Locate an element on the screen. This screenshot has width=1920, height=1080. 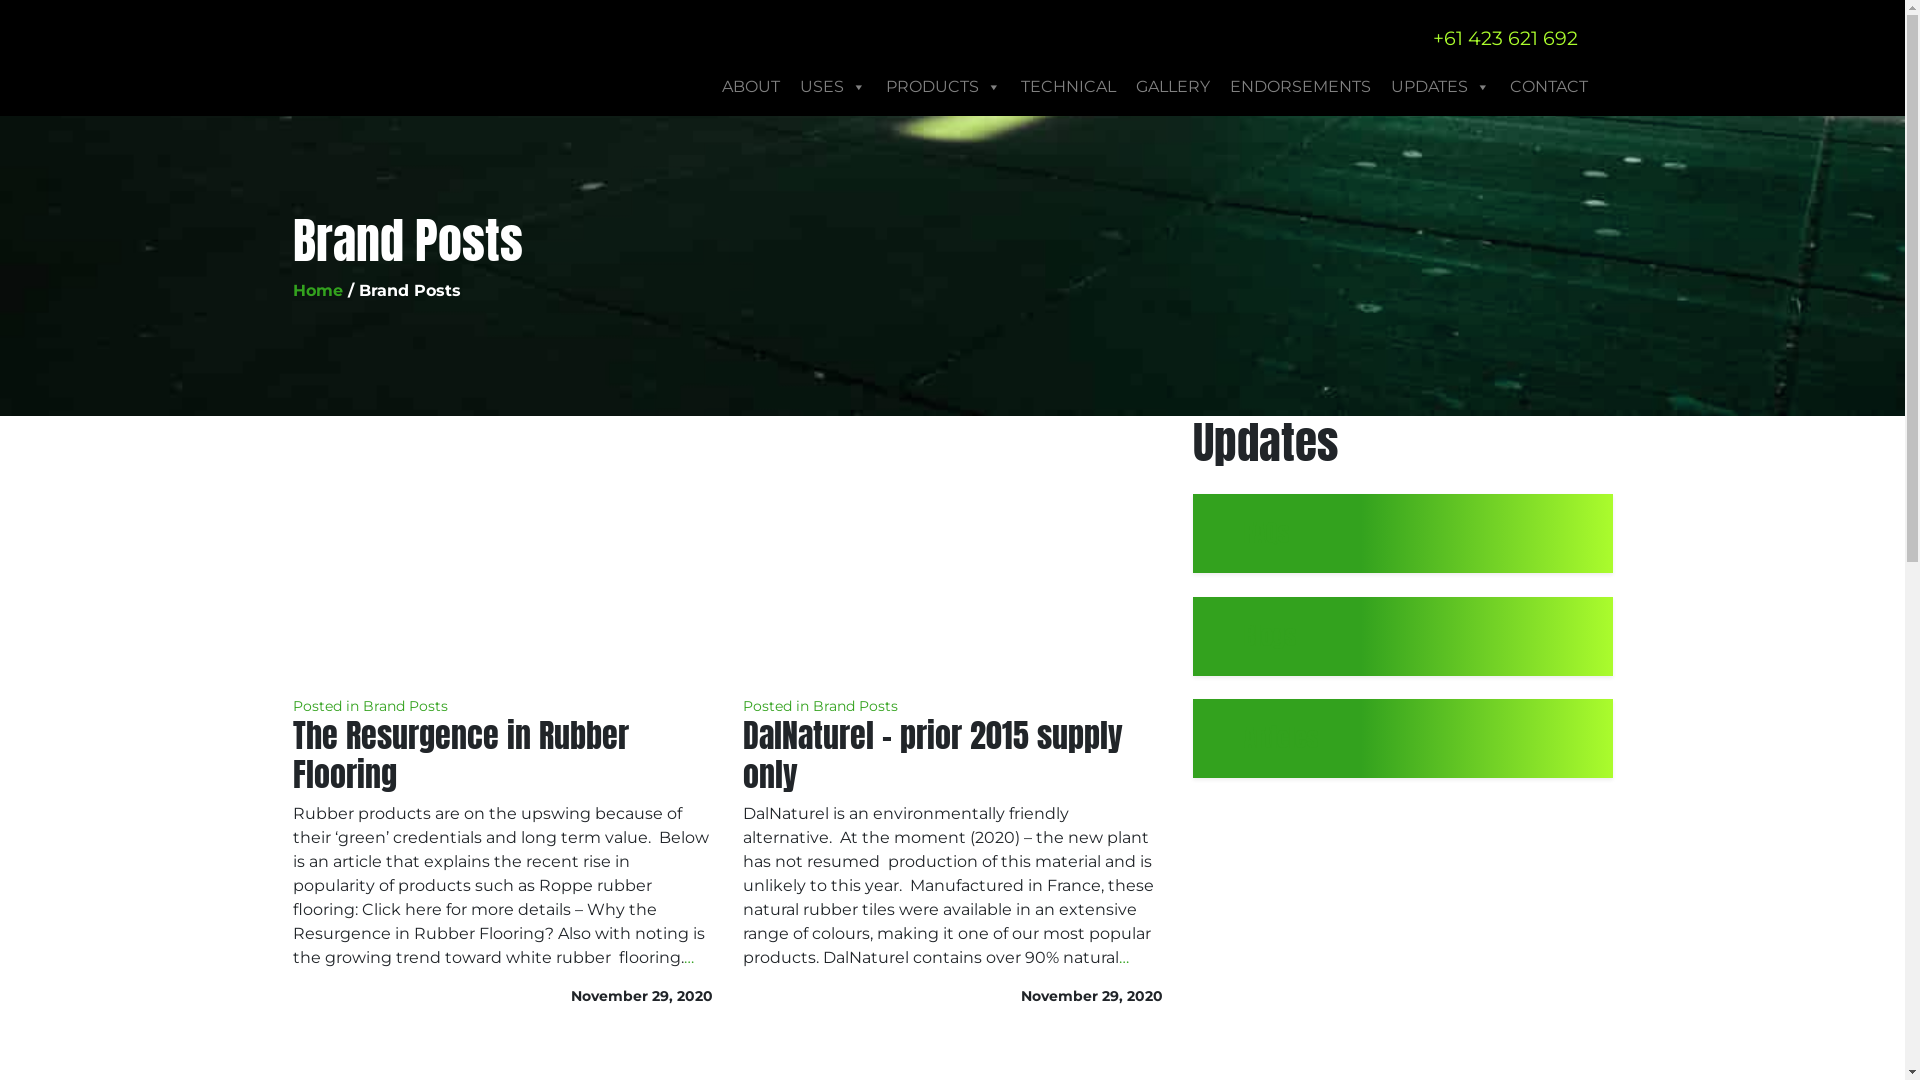
ABOUT is located at coordinates (751, 87).